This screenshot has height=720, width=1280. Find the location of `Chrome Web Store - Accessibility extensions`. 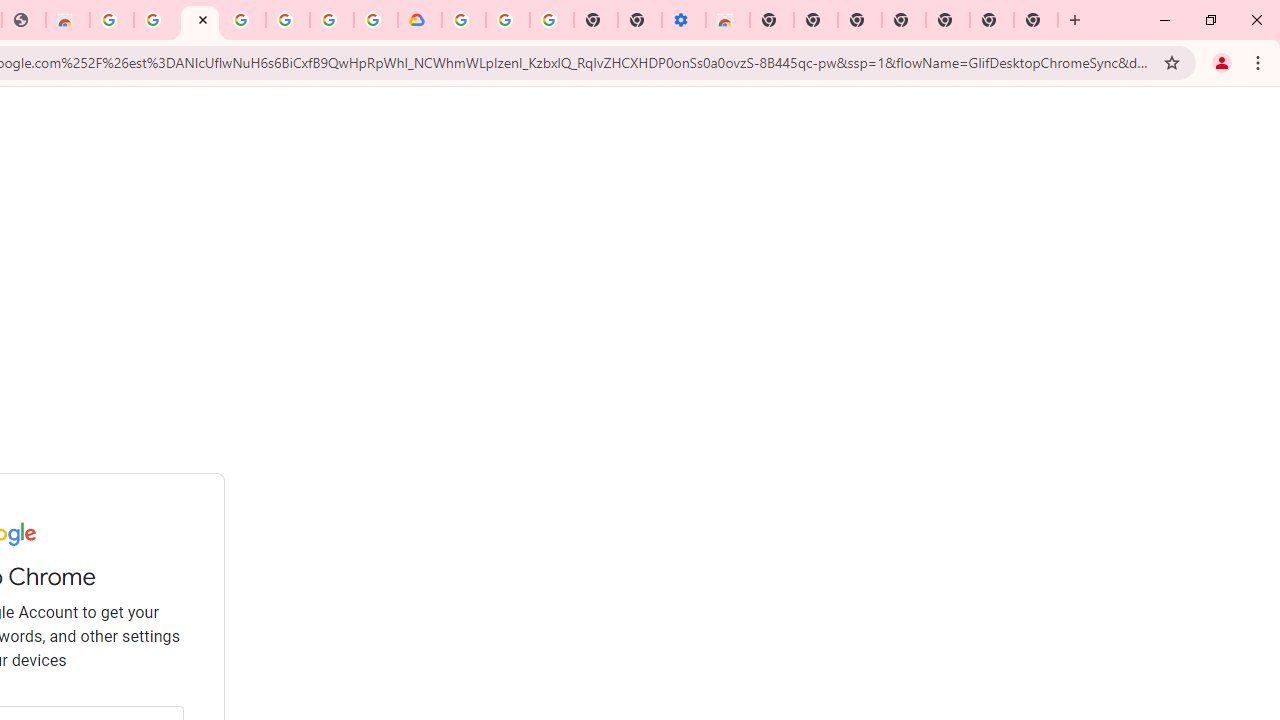

Chrome Web Store - Accessibility extensions is located at coordinates (728, 20).